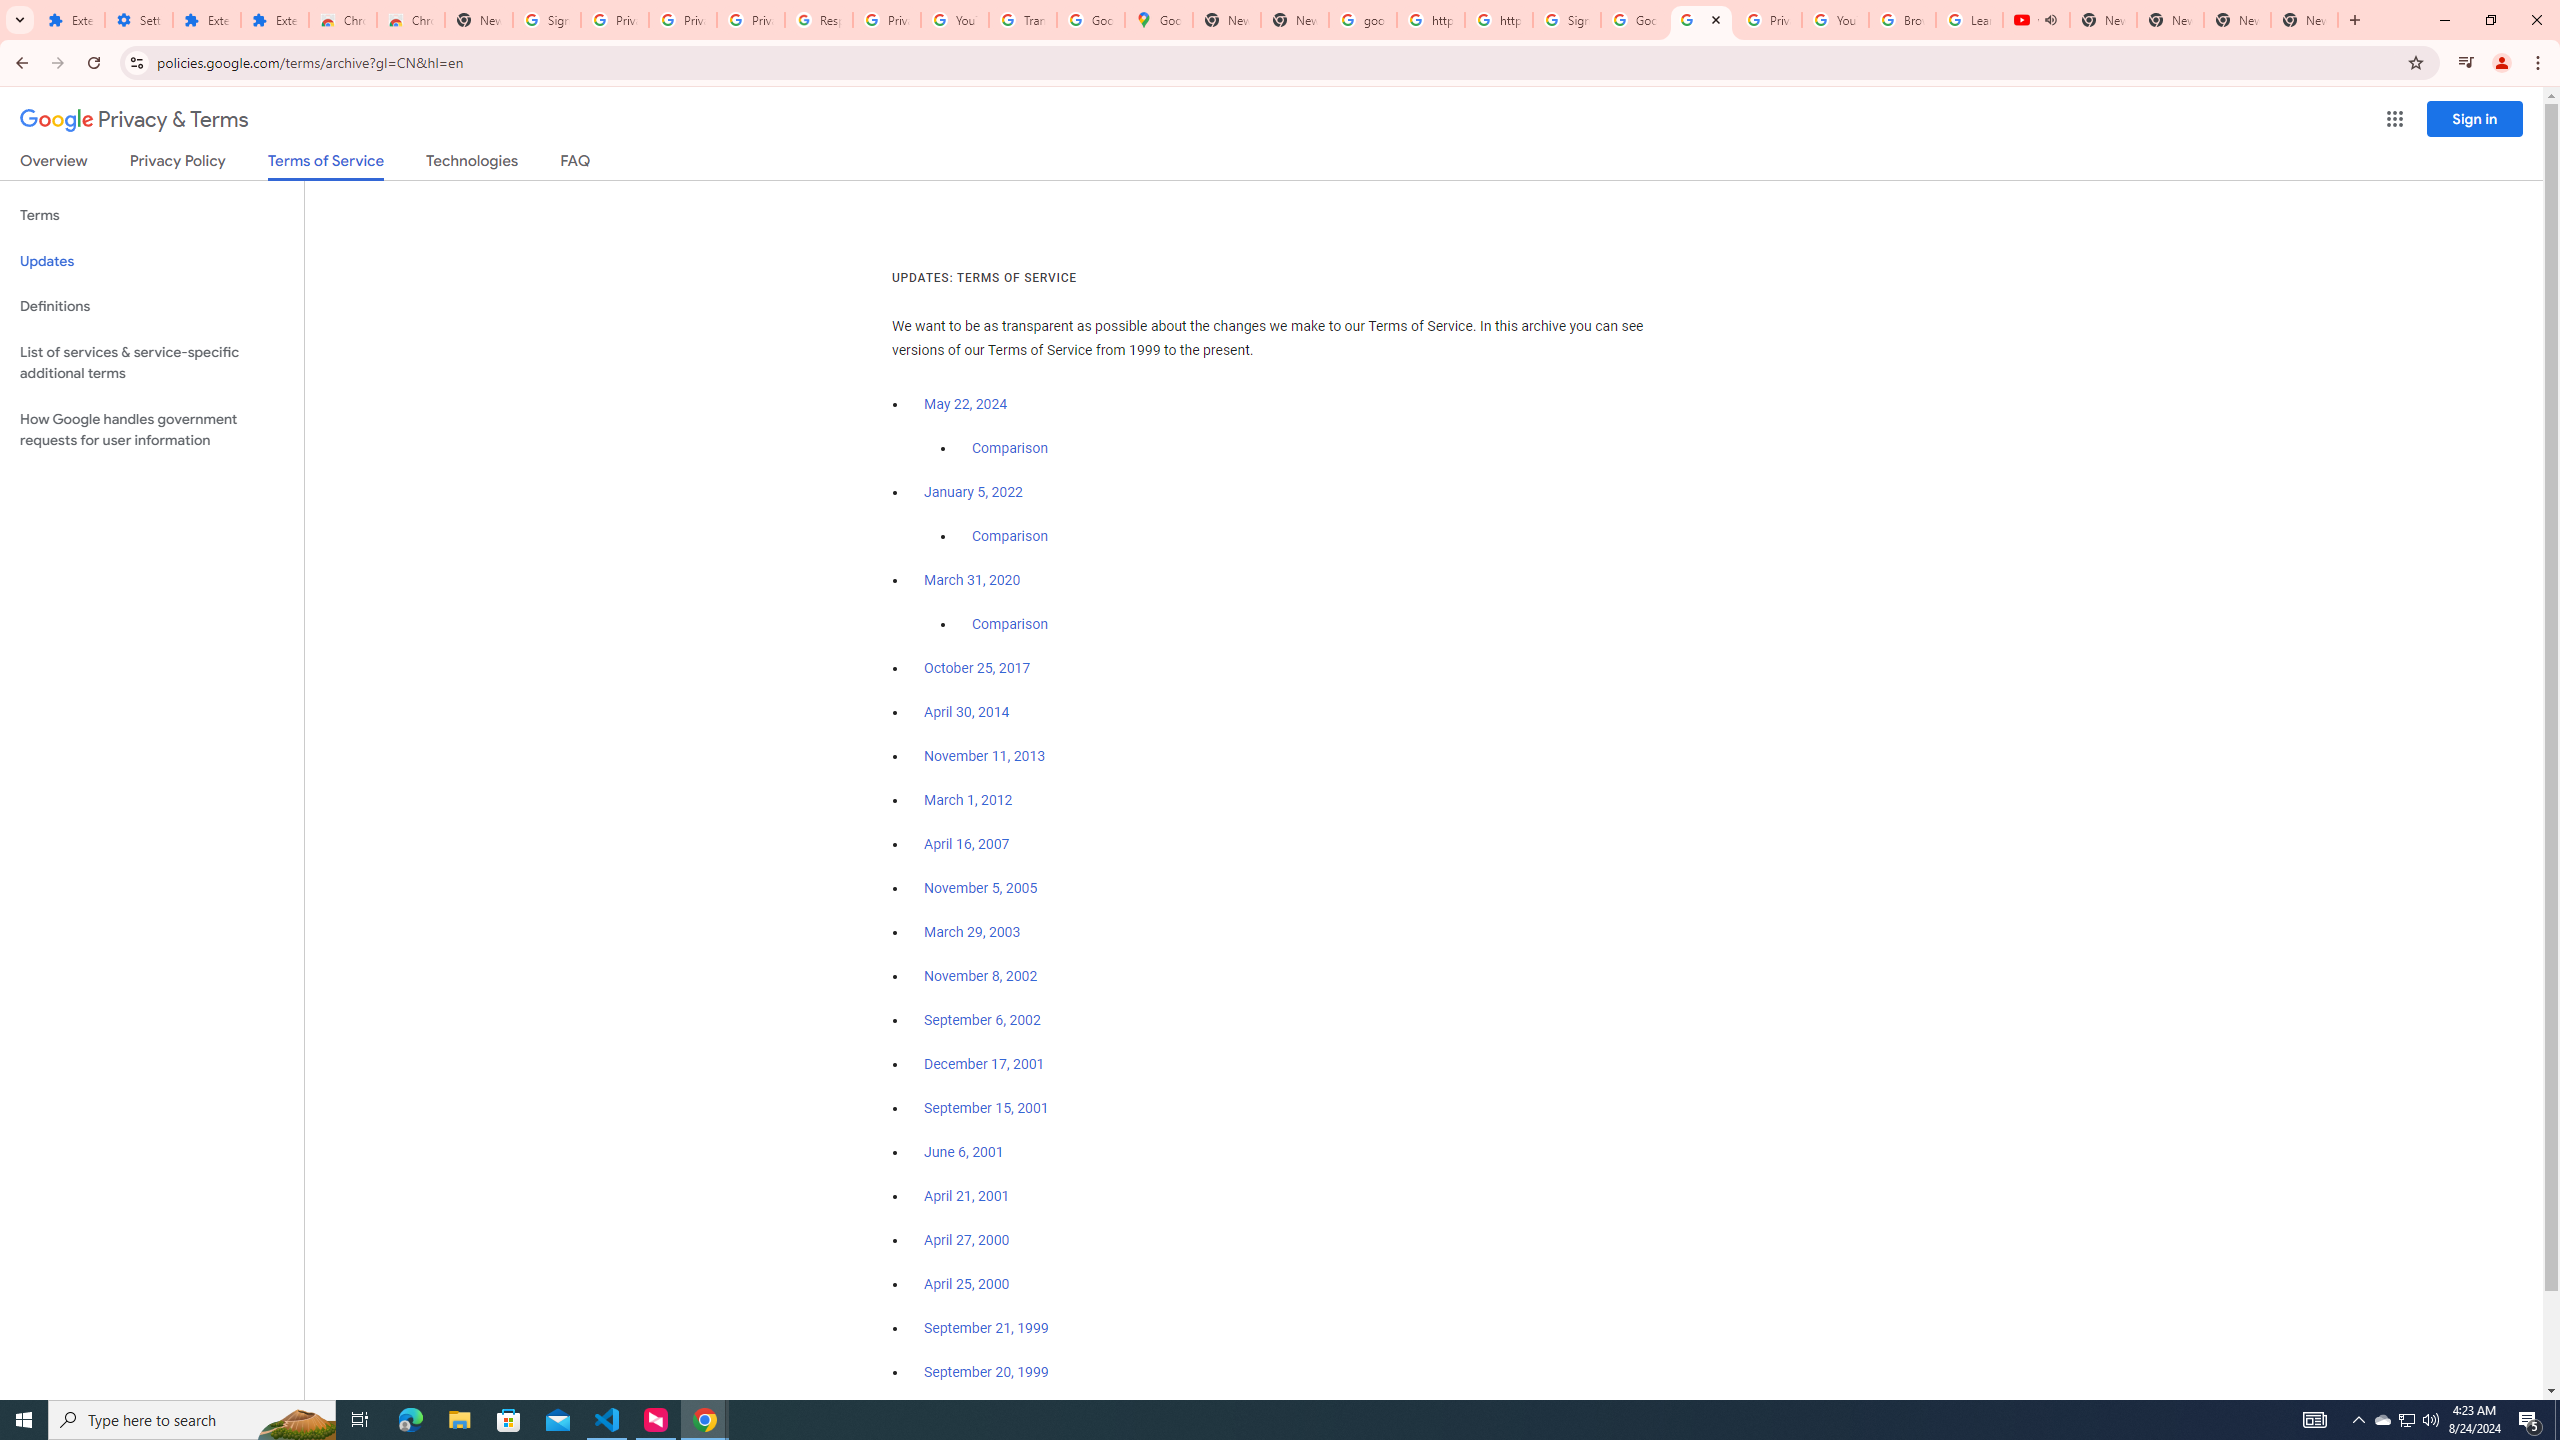 This screenshot has width=2560, height=1440. What do you see at coordinates (982, 1020) in the screenshot?
I see `September 6, 2002` at bounding box center [982, 1020].